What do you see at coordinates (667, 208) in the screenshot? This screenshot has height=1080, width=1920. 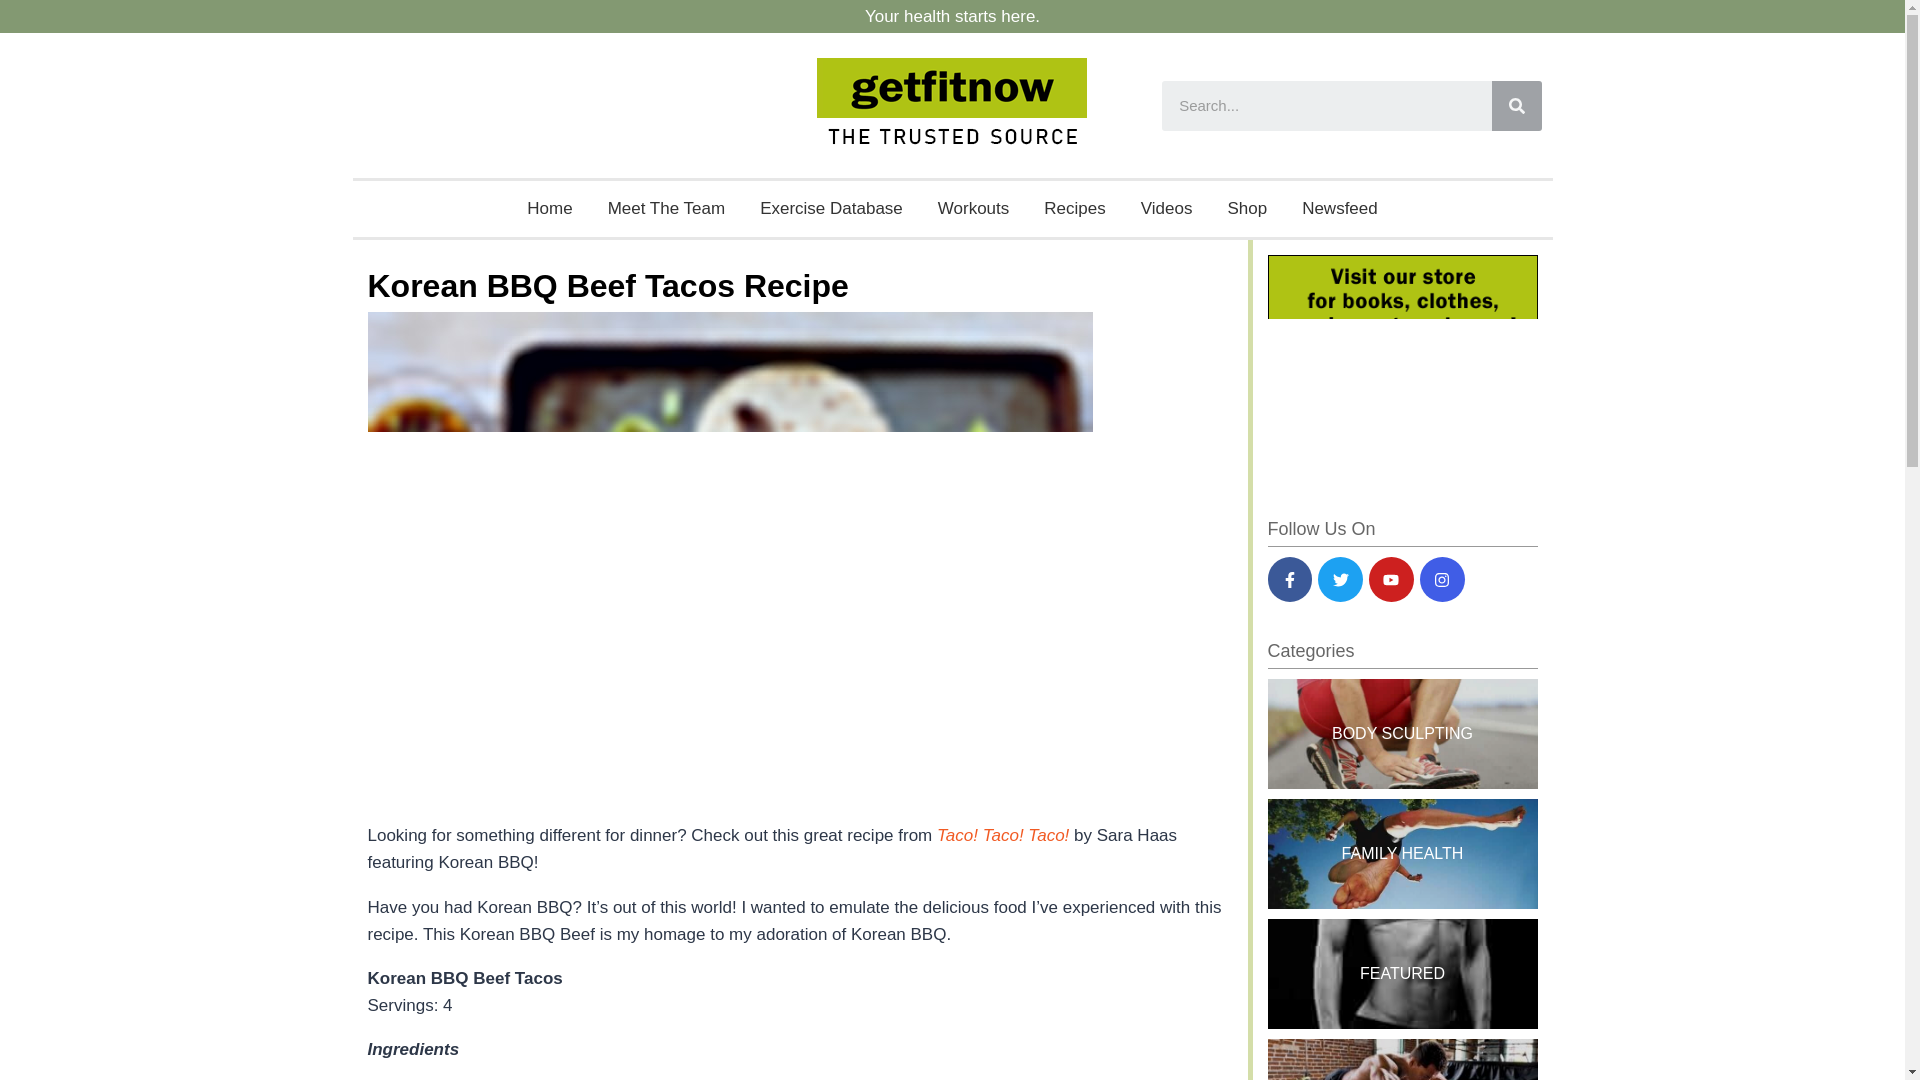 I see `Meet The Team` at bounding box center [667, 208].